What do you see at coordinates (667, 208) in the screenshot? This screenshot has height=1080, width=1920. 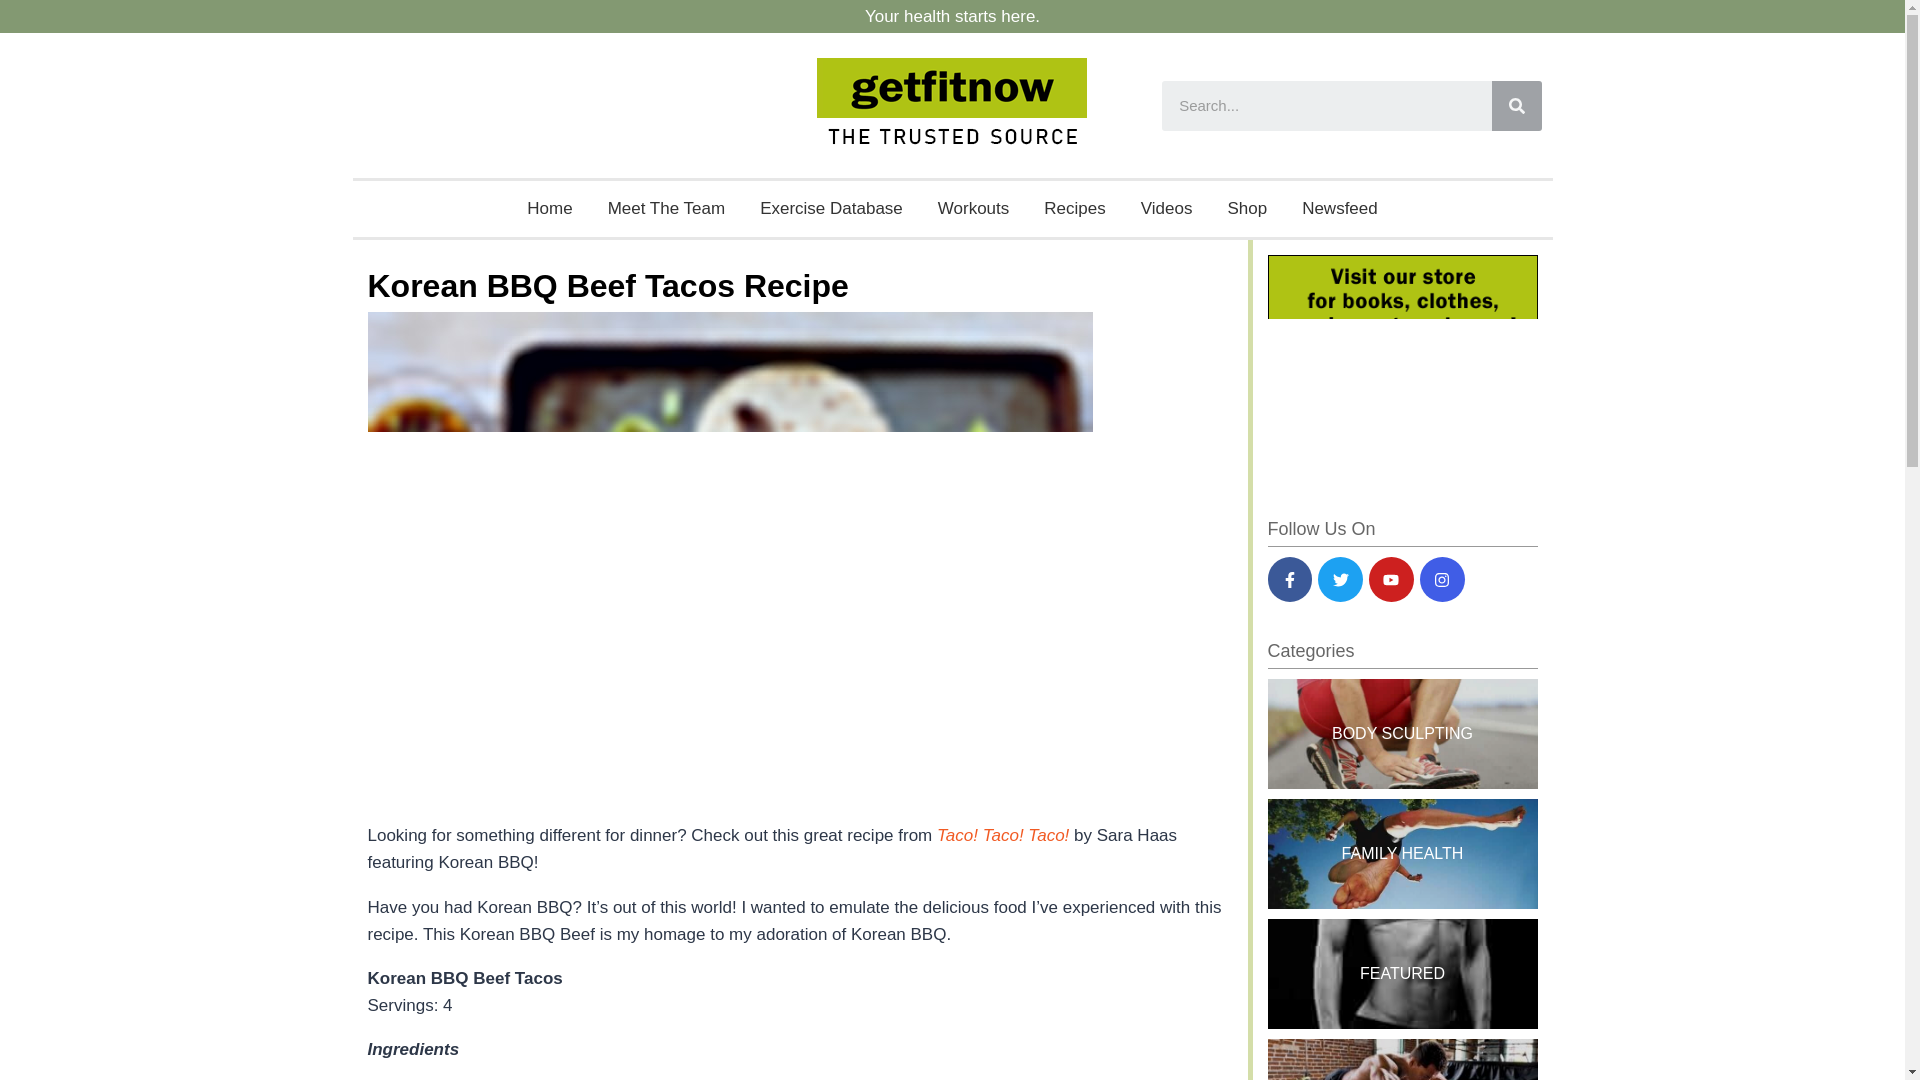 I see `Meet The Team` at bounding box center [667, 208].